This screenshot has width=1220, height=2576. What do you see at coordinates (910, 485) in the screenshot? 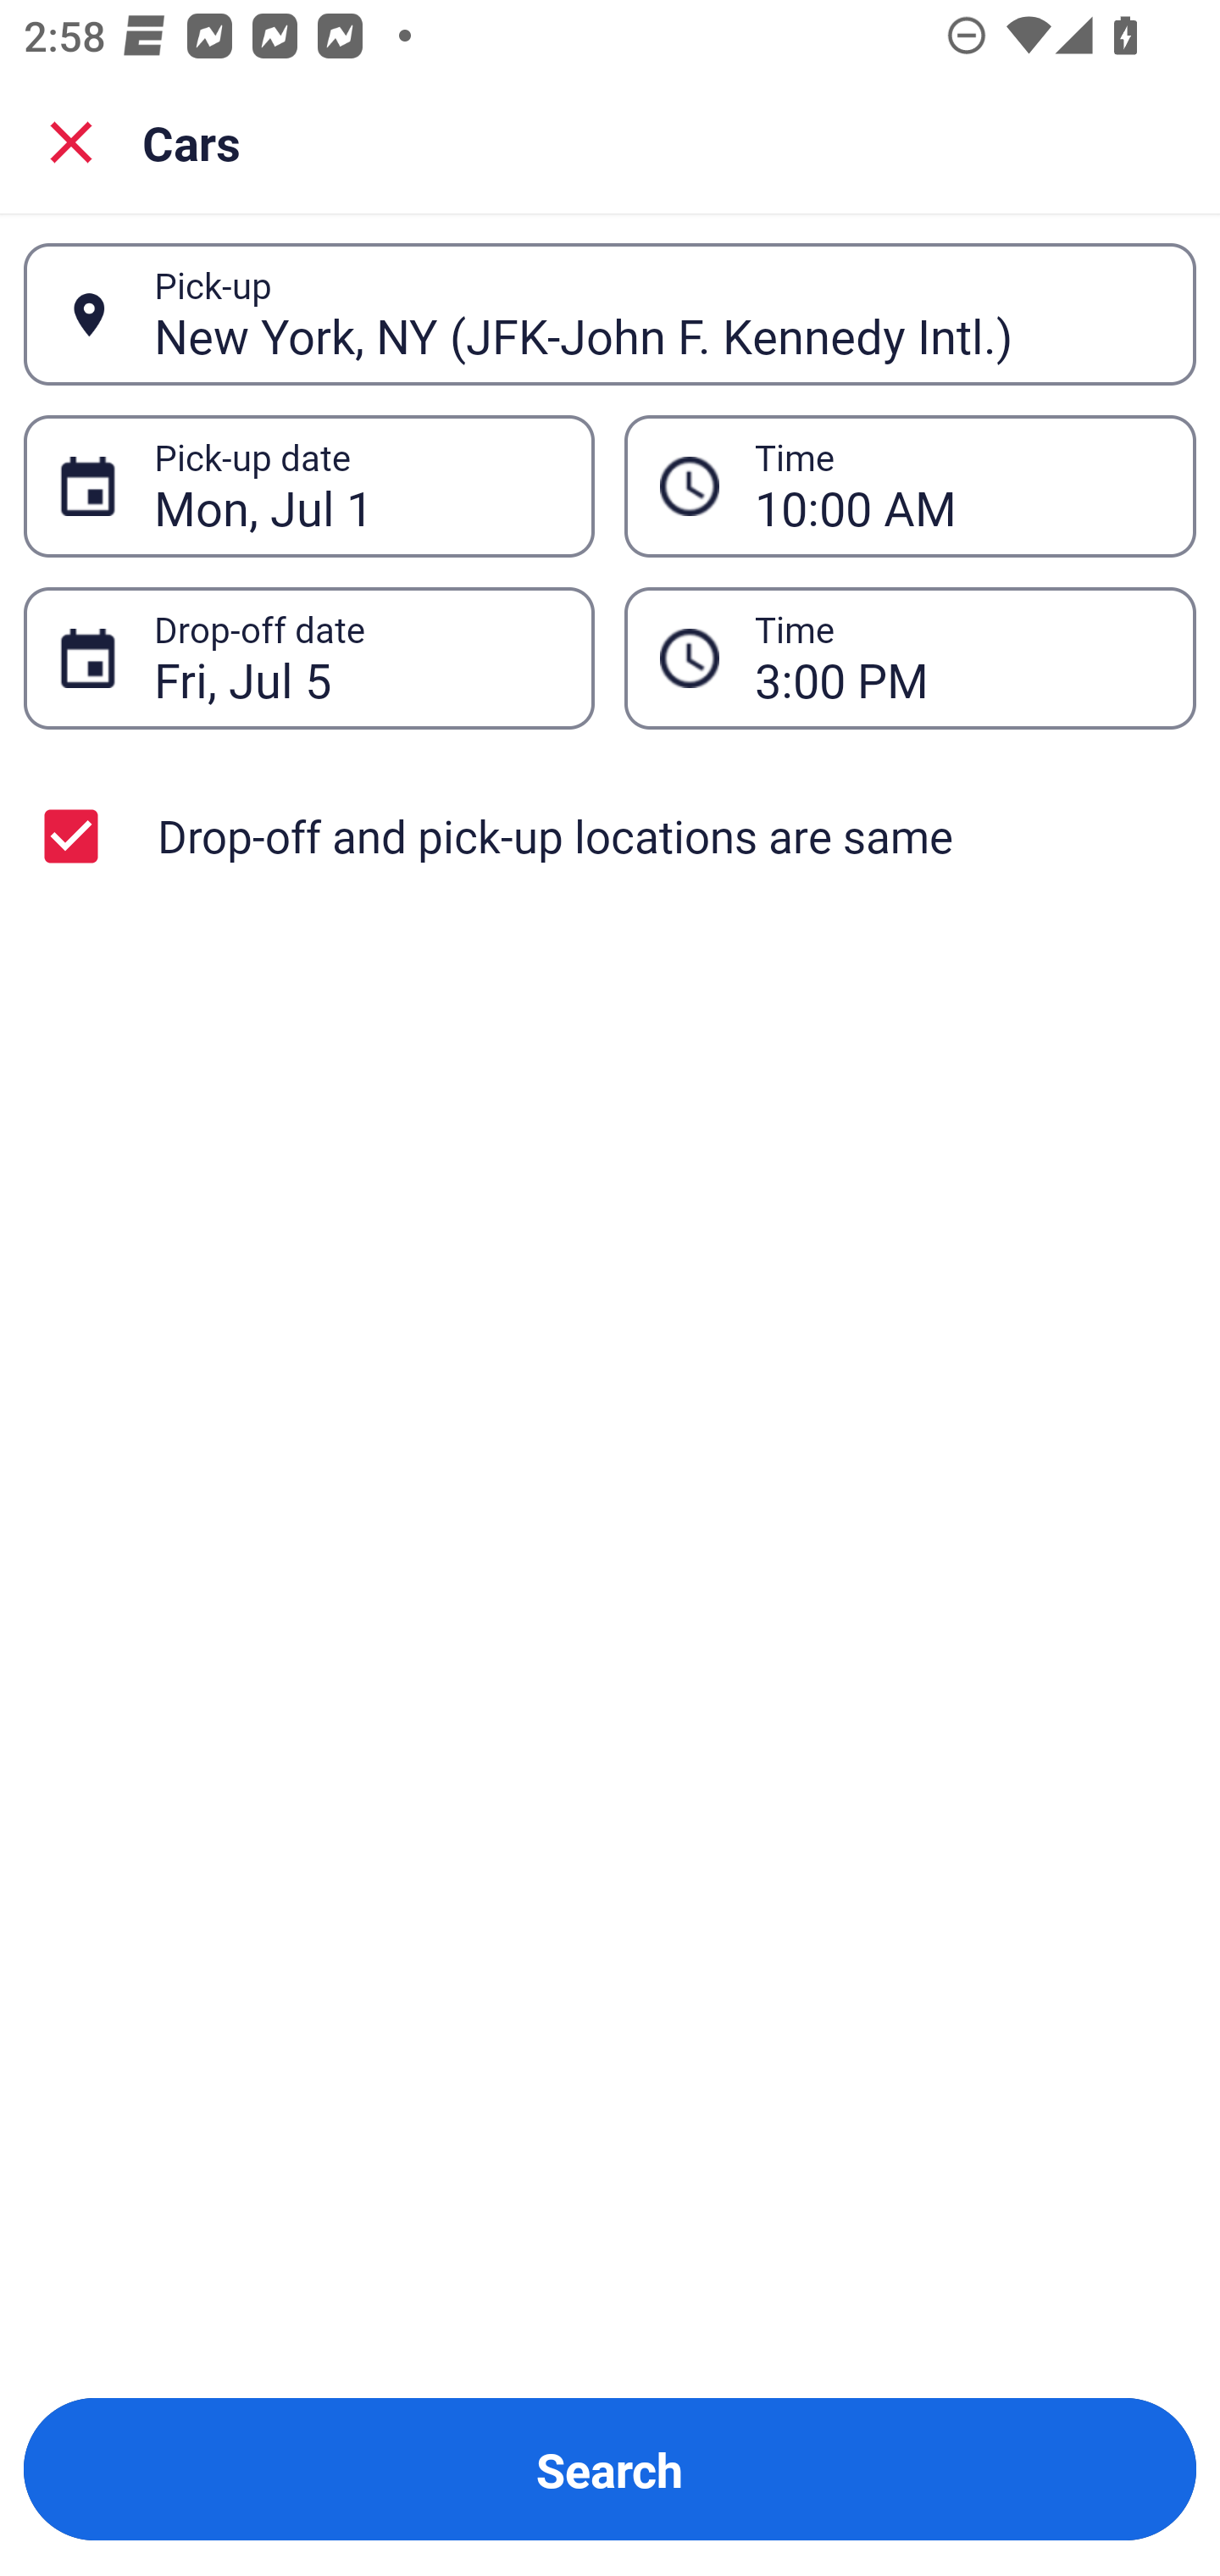
I see `10:00 AM` at bounding box center [910, 485].